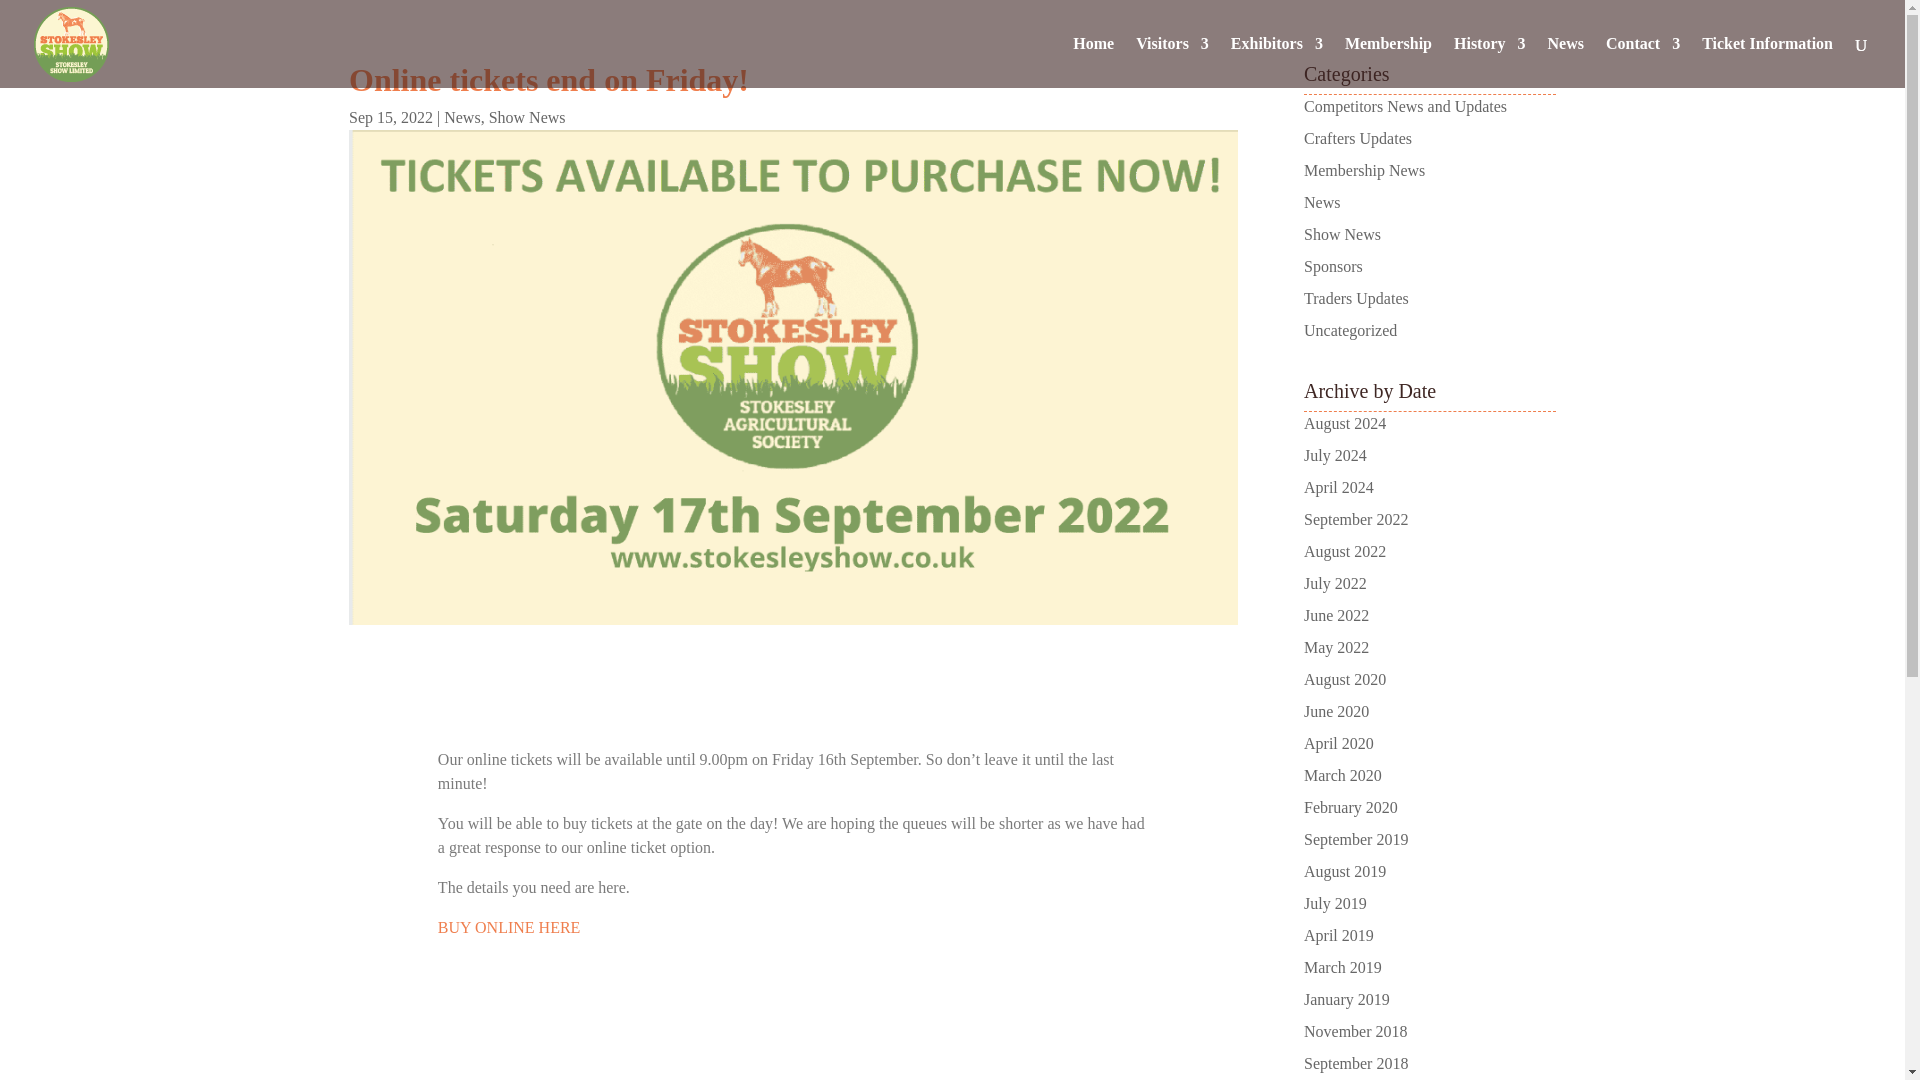 This screenshot has width=1920, height=1080. I want to click on Exhibitors, so click(1276, 62).